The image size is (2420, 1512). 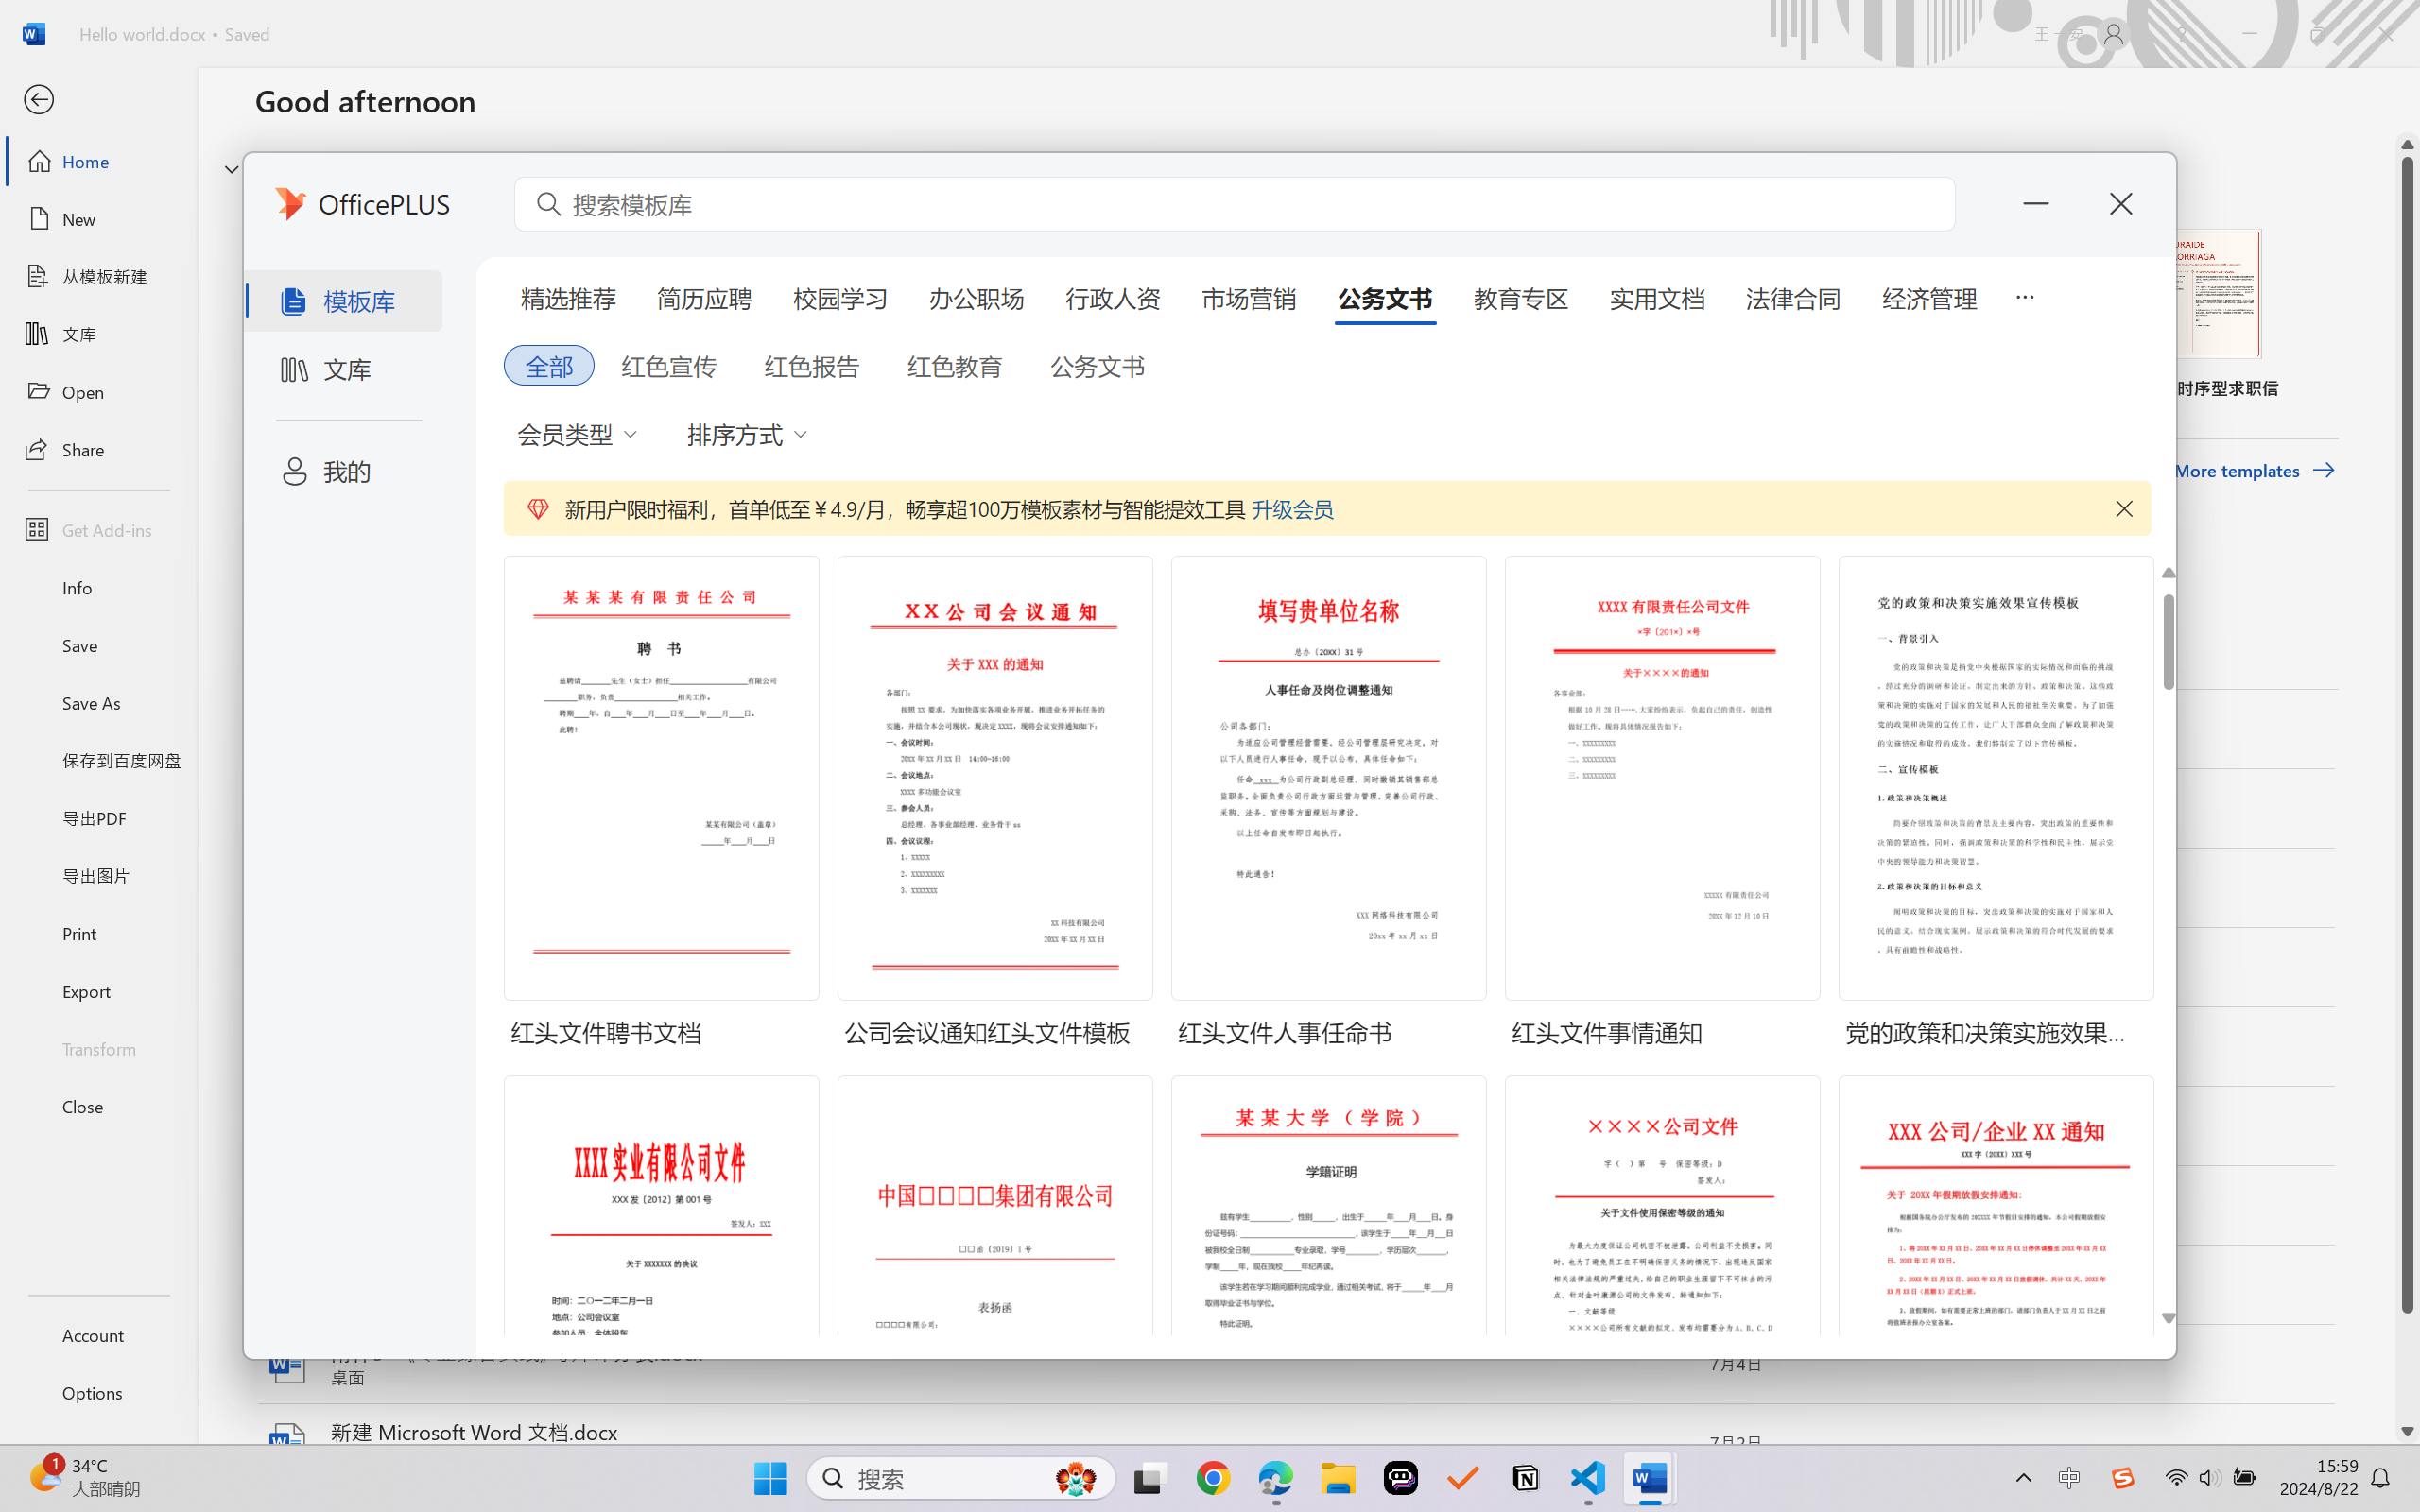 What do you see at coordinates (98, 161) in the screenshot?
I see `Home` at bounding box center [98, 161].